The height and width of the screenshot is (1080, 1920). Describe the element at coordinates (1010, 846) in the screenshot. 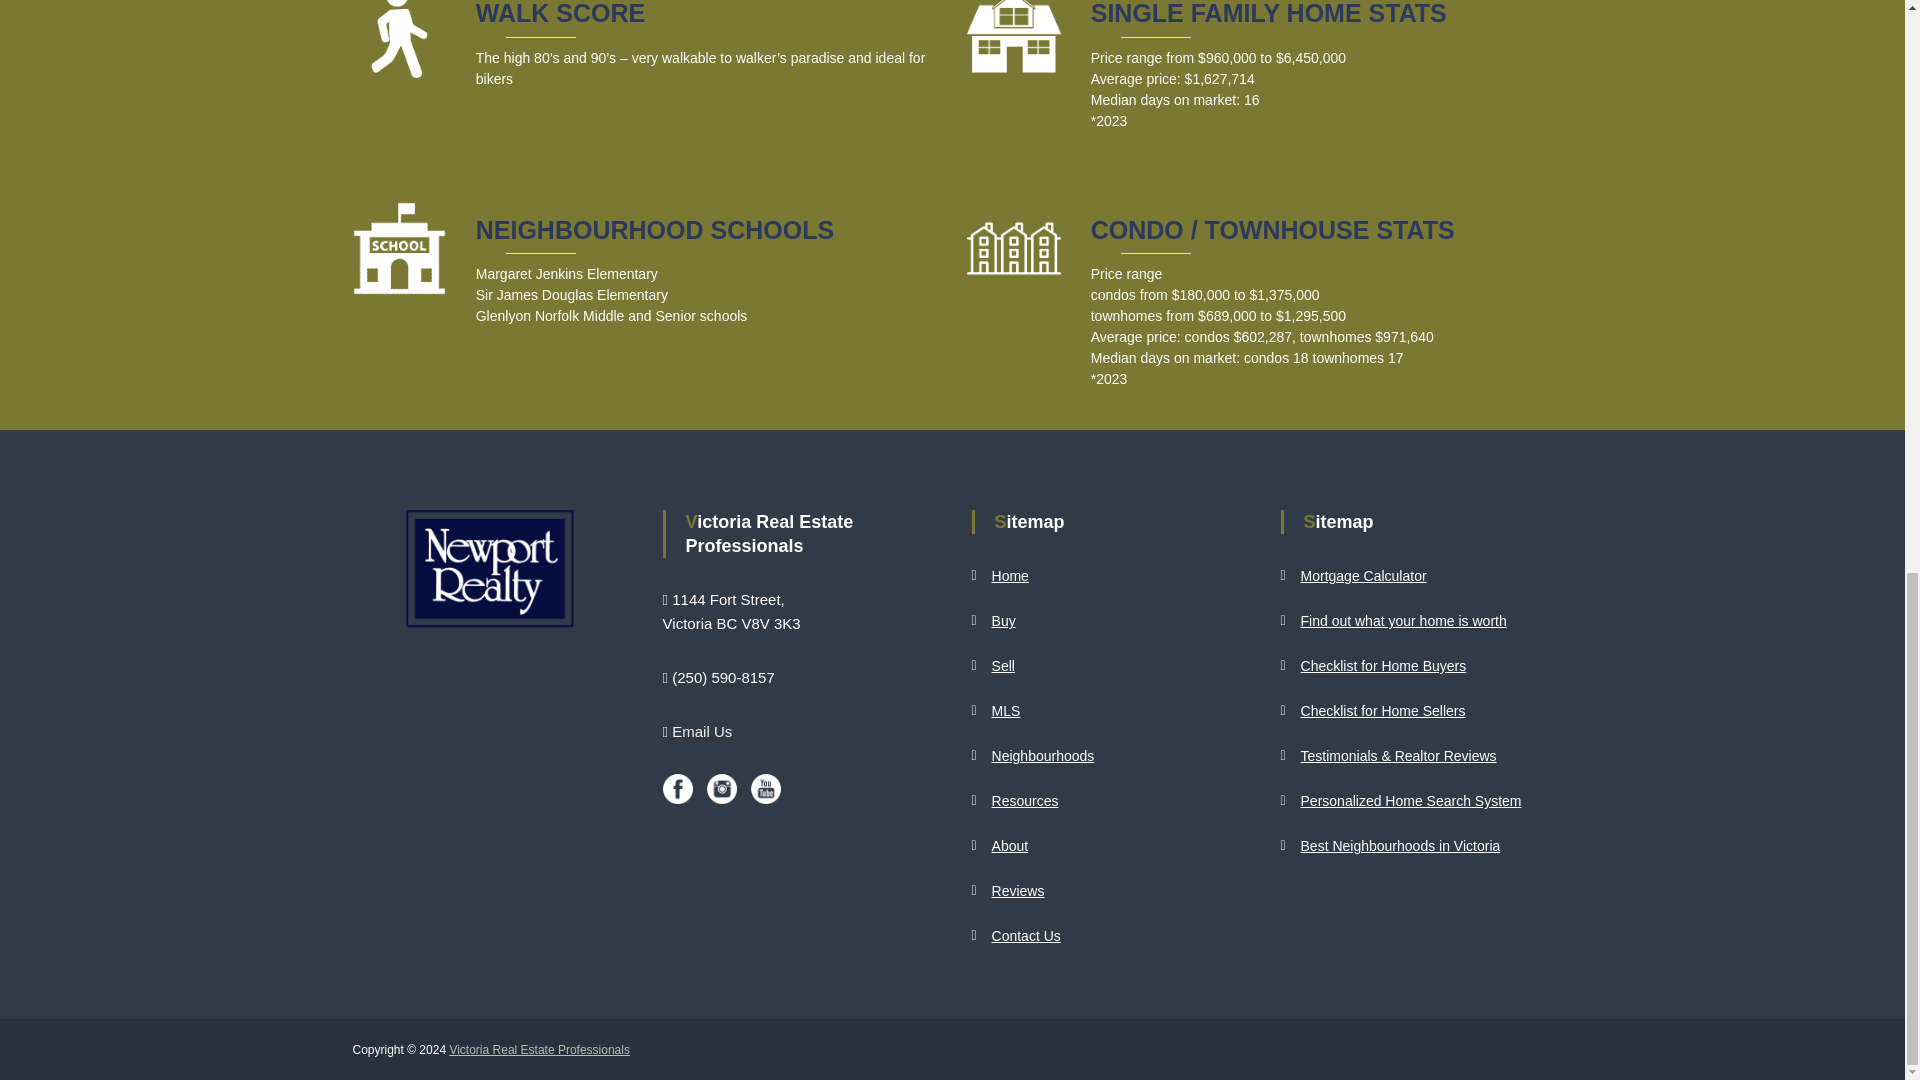

I see `About` at that location.